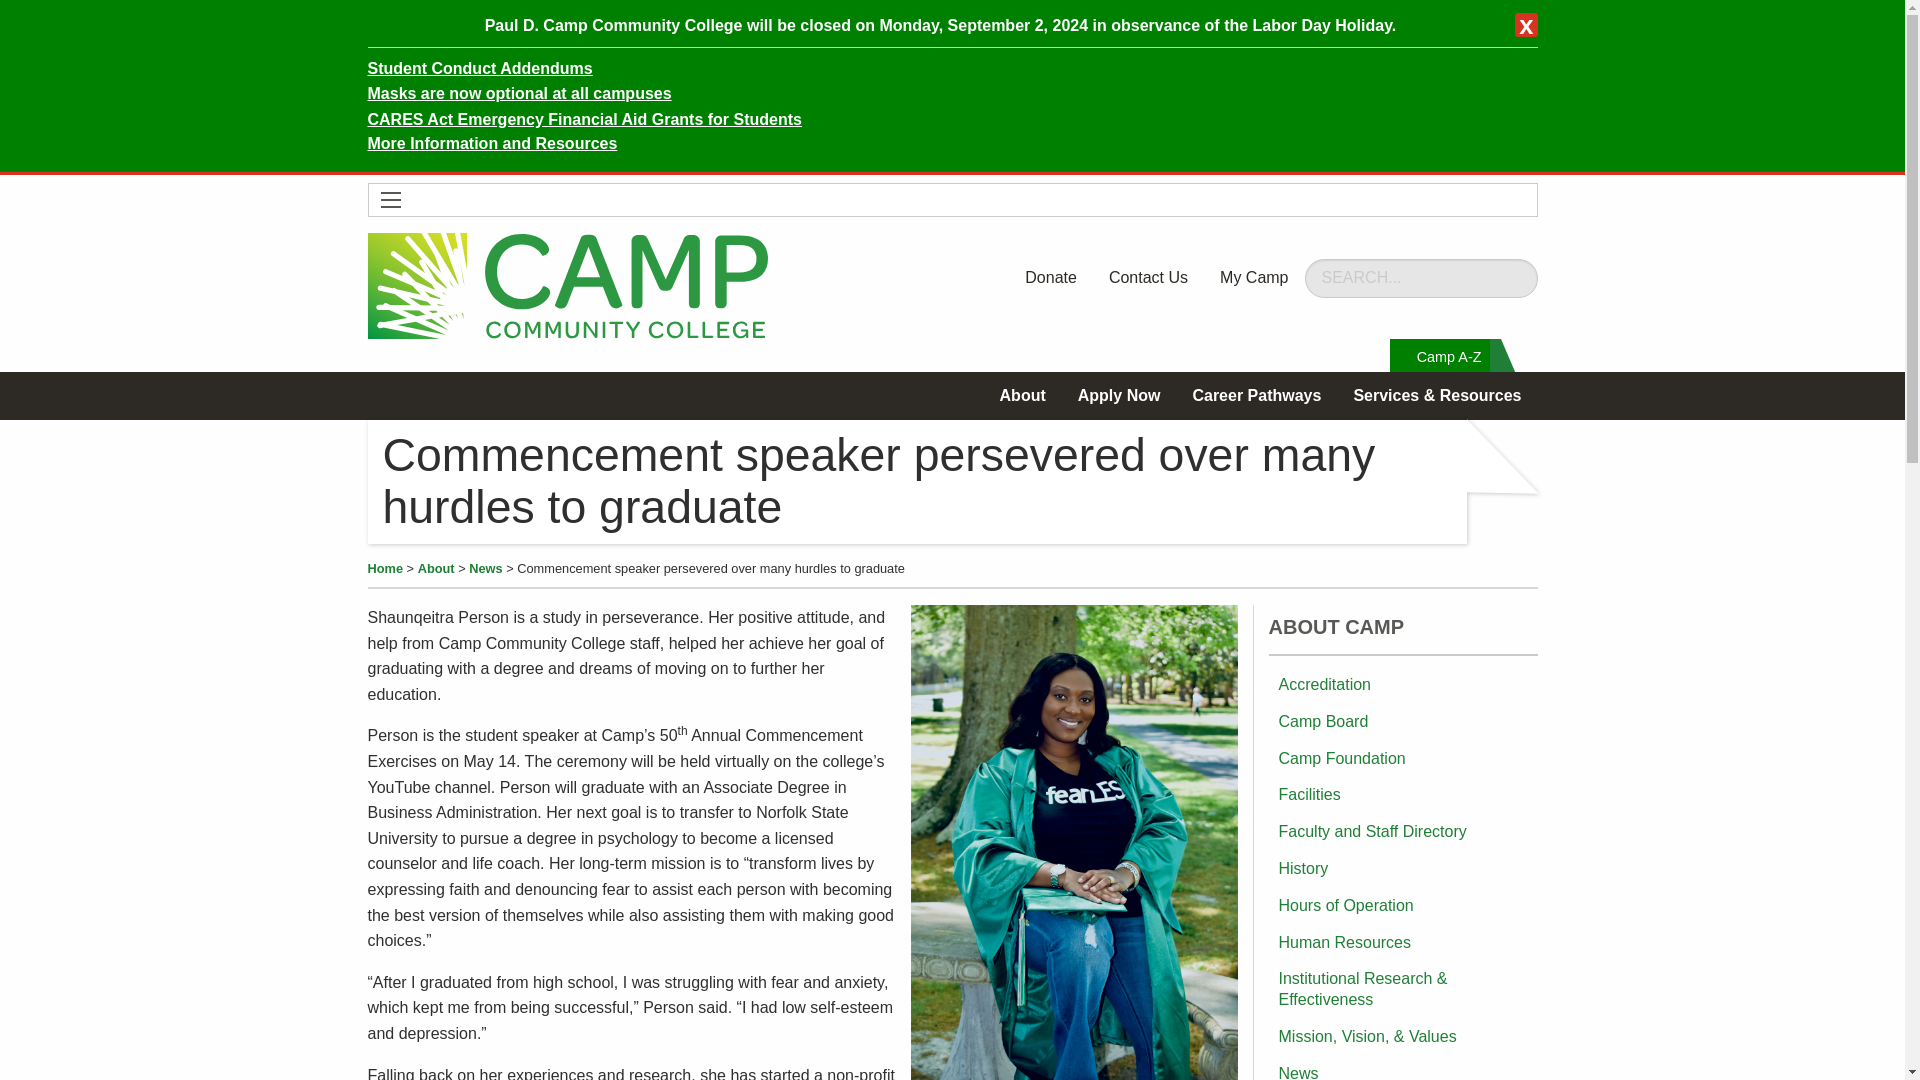  What do you see at coordinates (493, 144) in the screenshot?
I see `More Information and Resources` at bounding box center [493, 144].